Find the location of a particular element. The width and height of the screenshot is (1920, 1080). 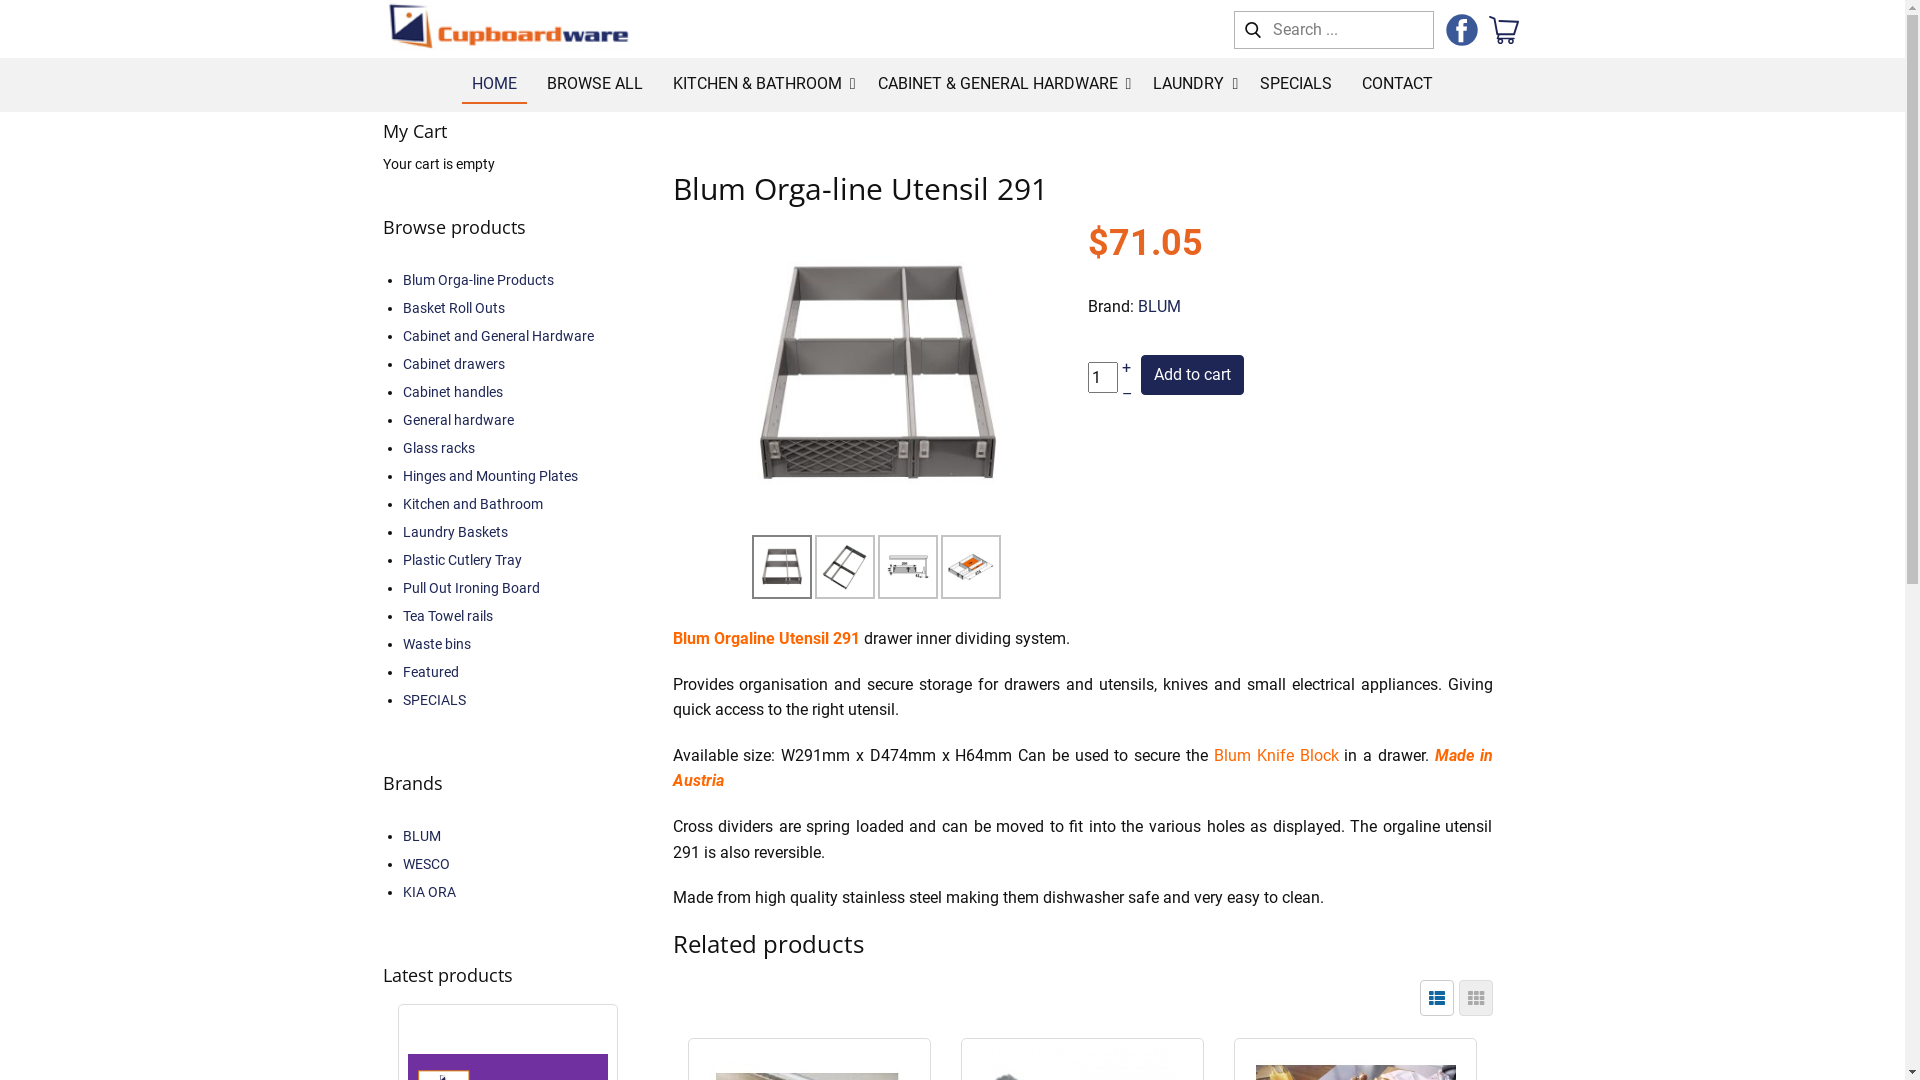

KIA ORA is located at coordinates (428, 892).